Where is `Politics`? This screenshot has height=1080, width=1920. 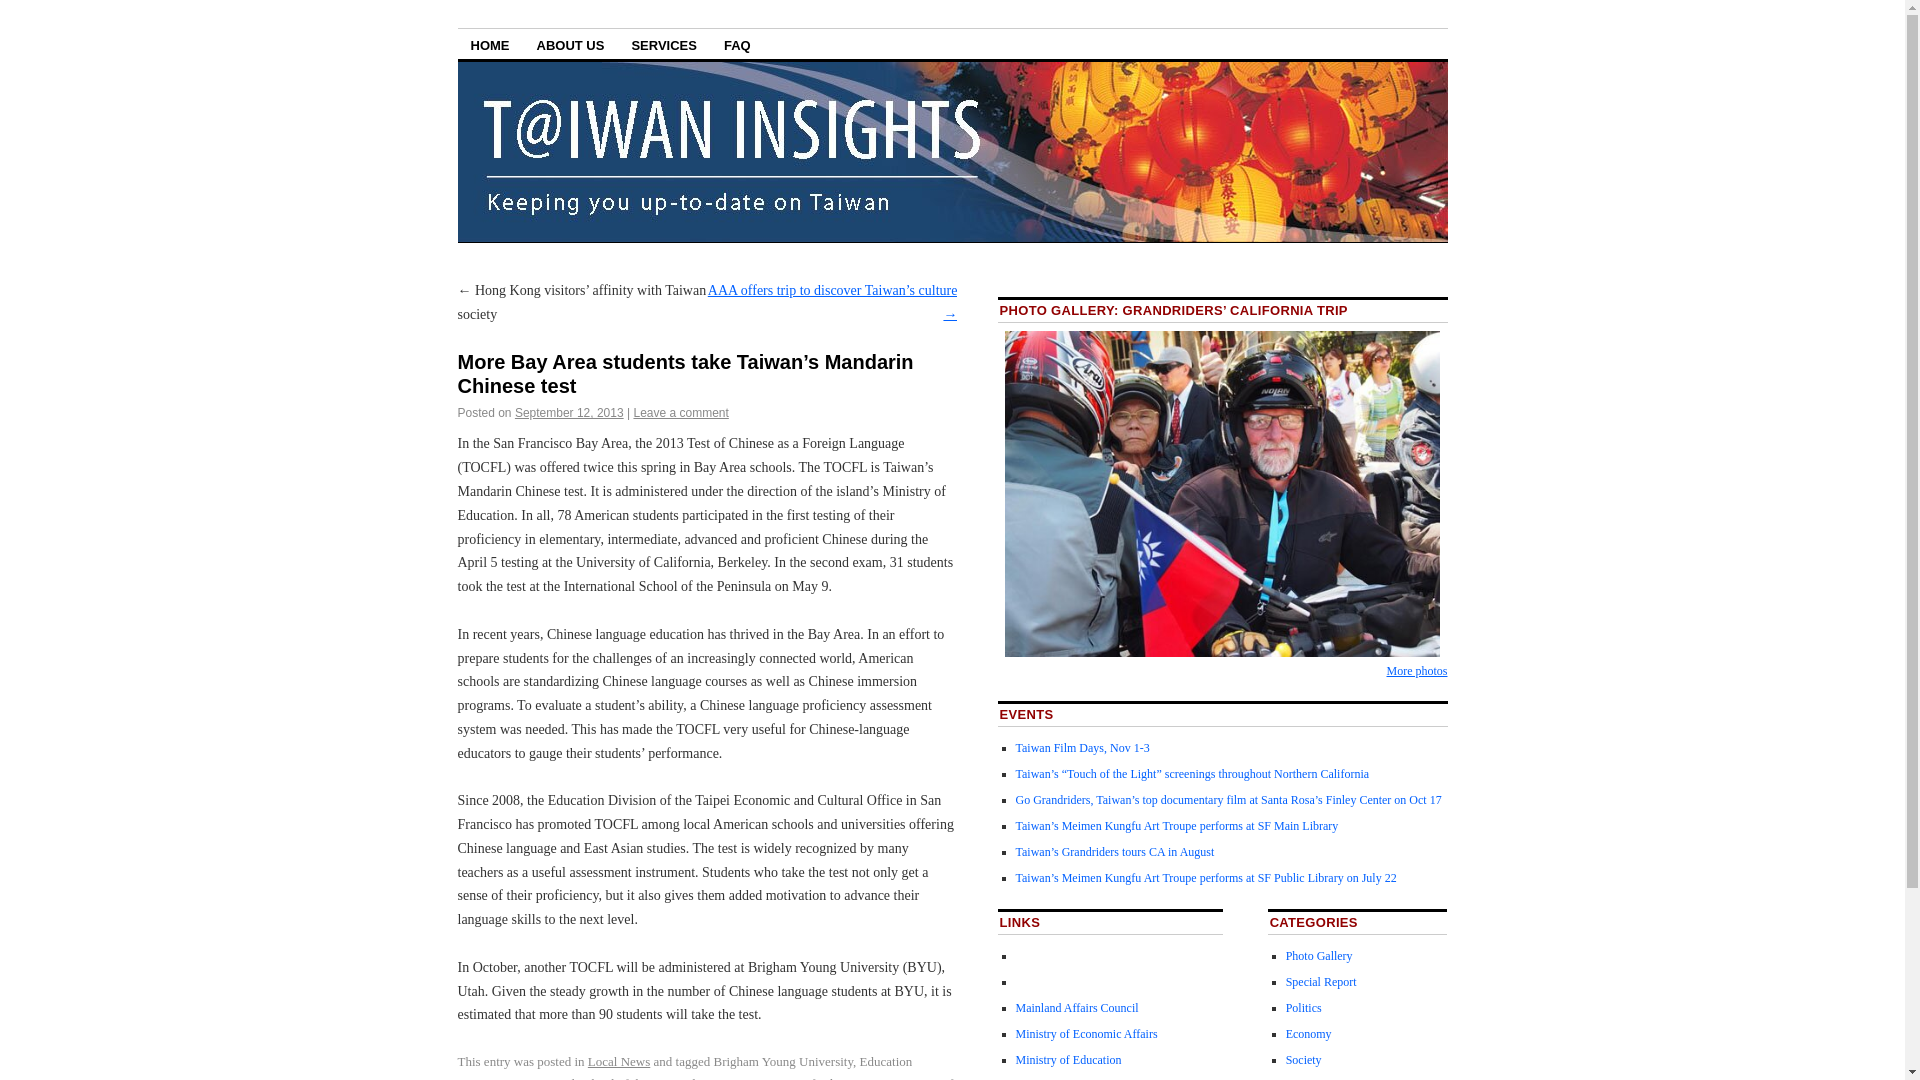 Politics is located at coordinates (1304, 1008).